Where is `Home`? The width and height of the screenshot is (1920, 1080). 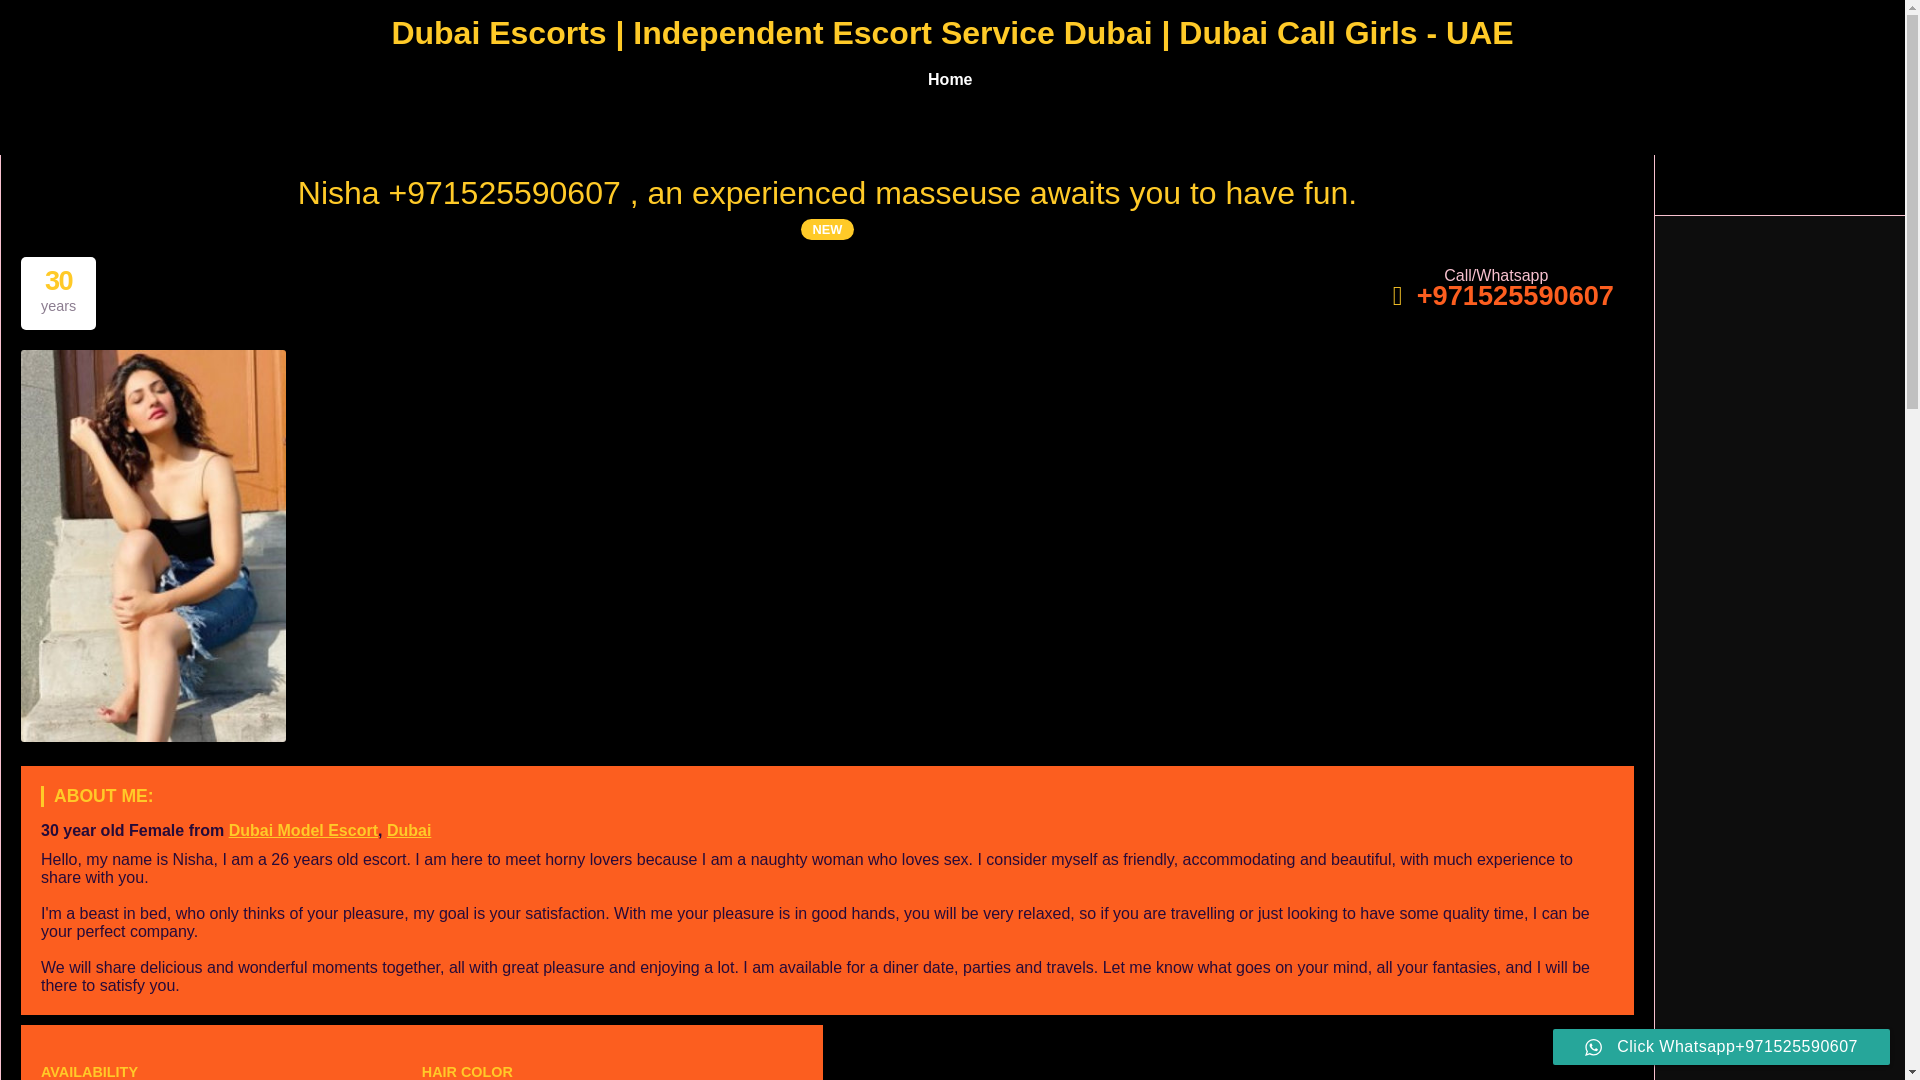 Home is located at coordinates (950, 80).